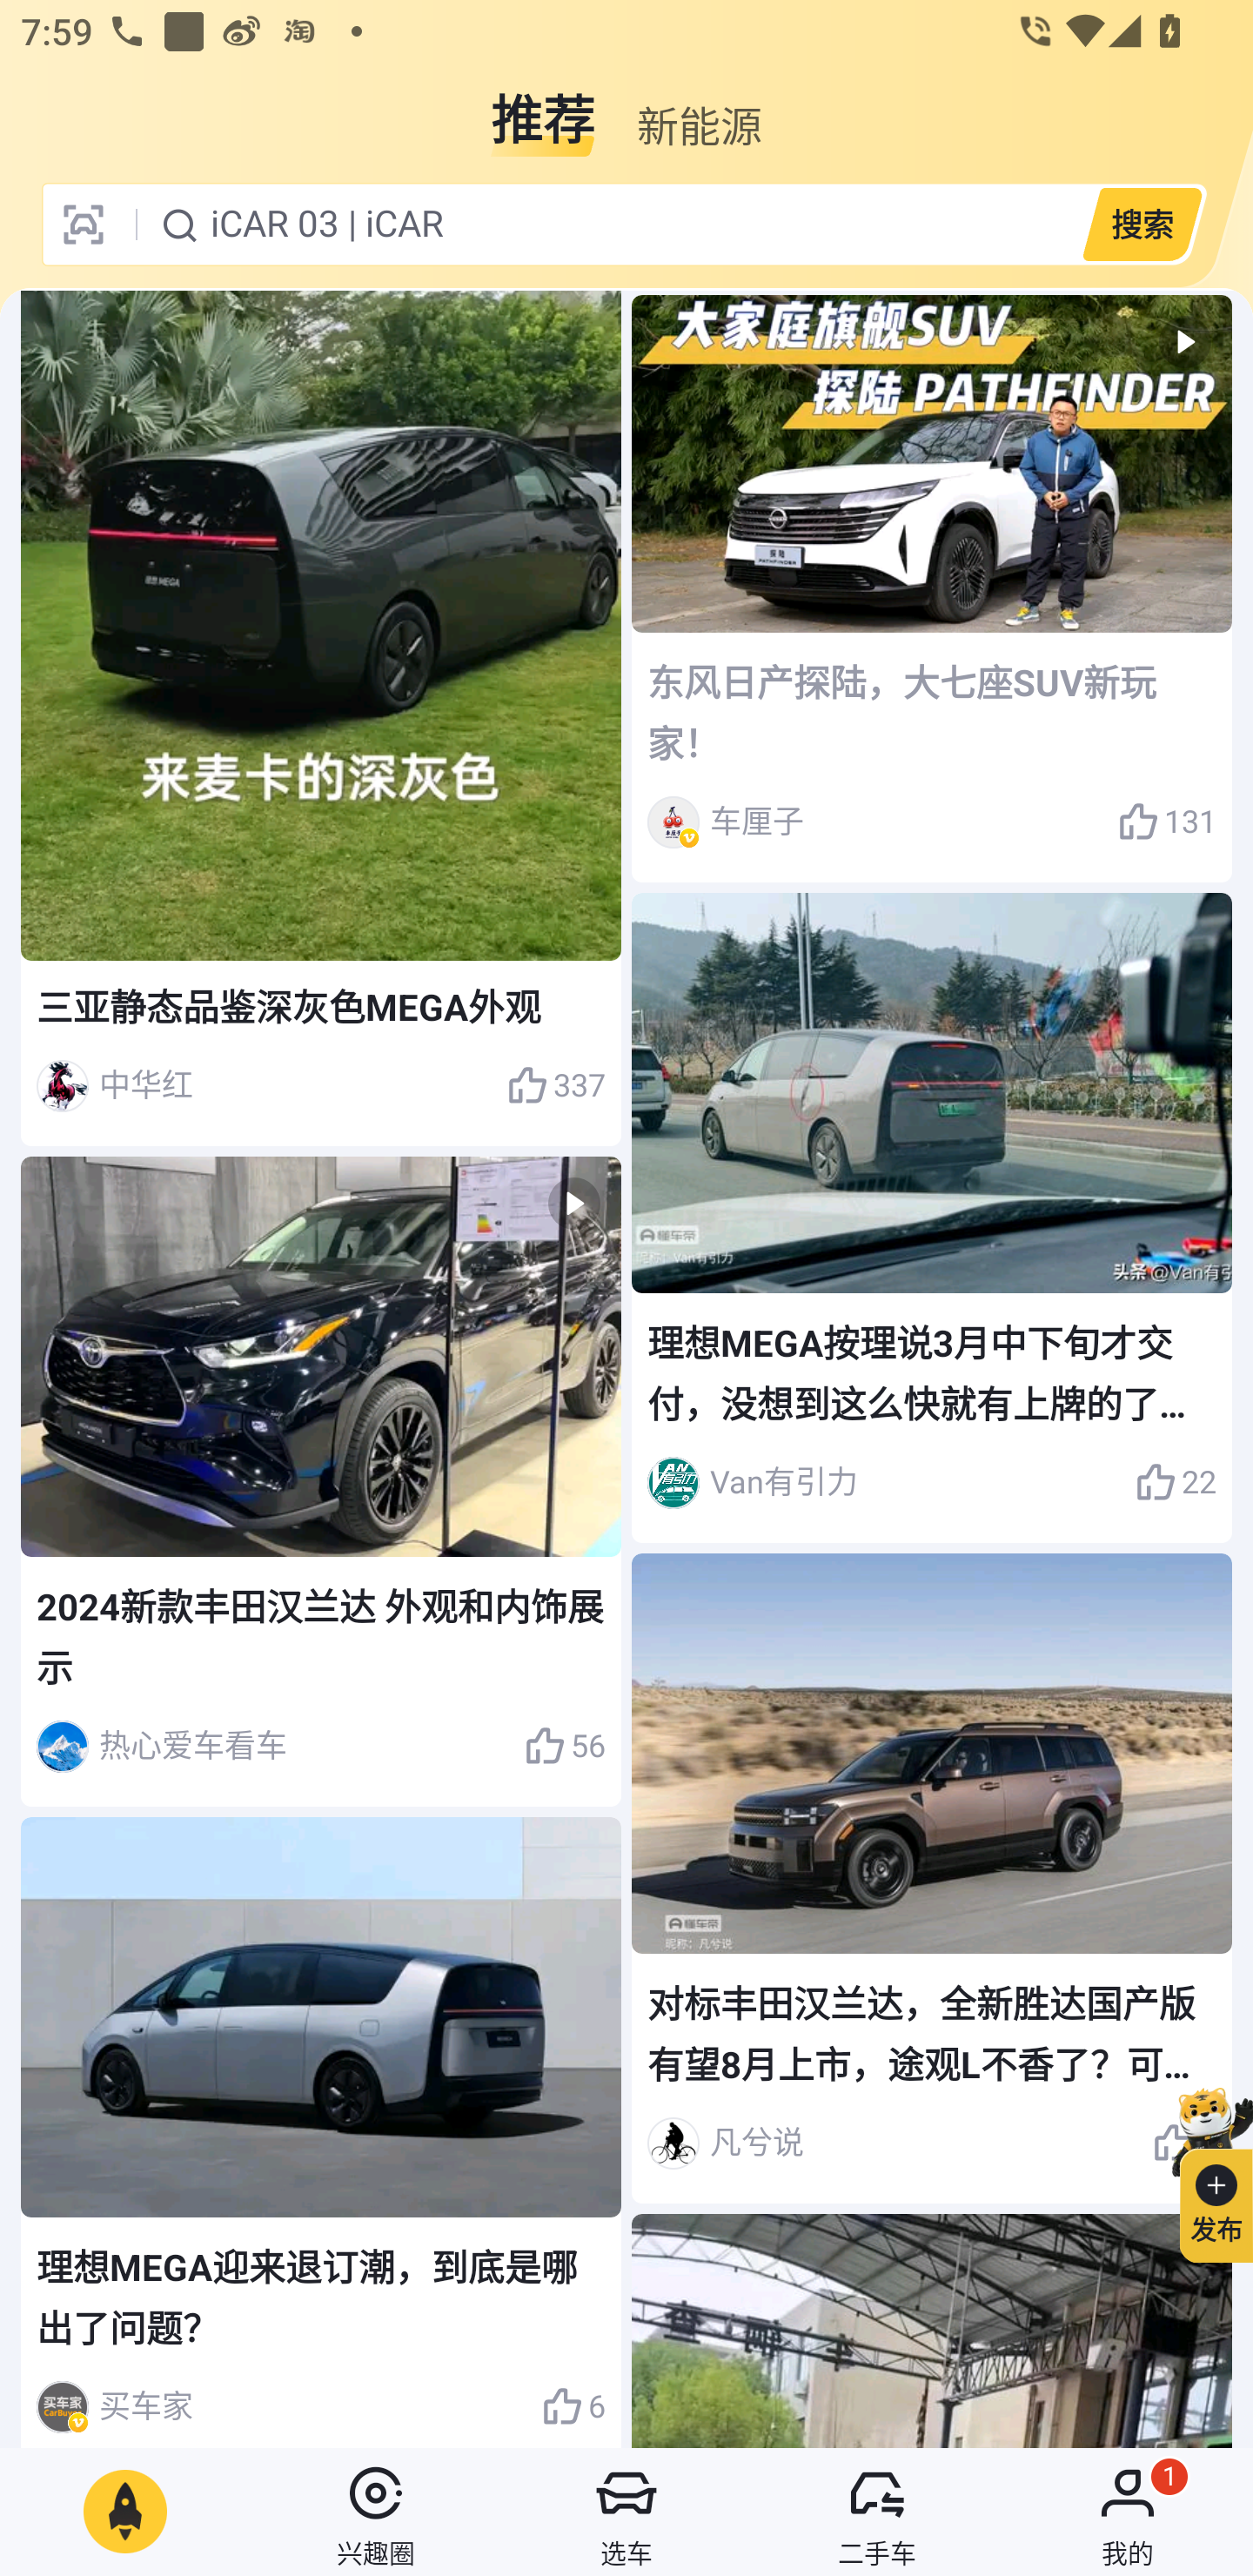 The width and height of the screenshot is (1253, 2576). What do you see at coordinates (1203, 2170) in the screenshot?
I see `发布` at bounding box center [1203, 2170].